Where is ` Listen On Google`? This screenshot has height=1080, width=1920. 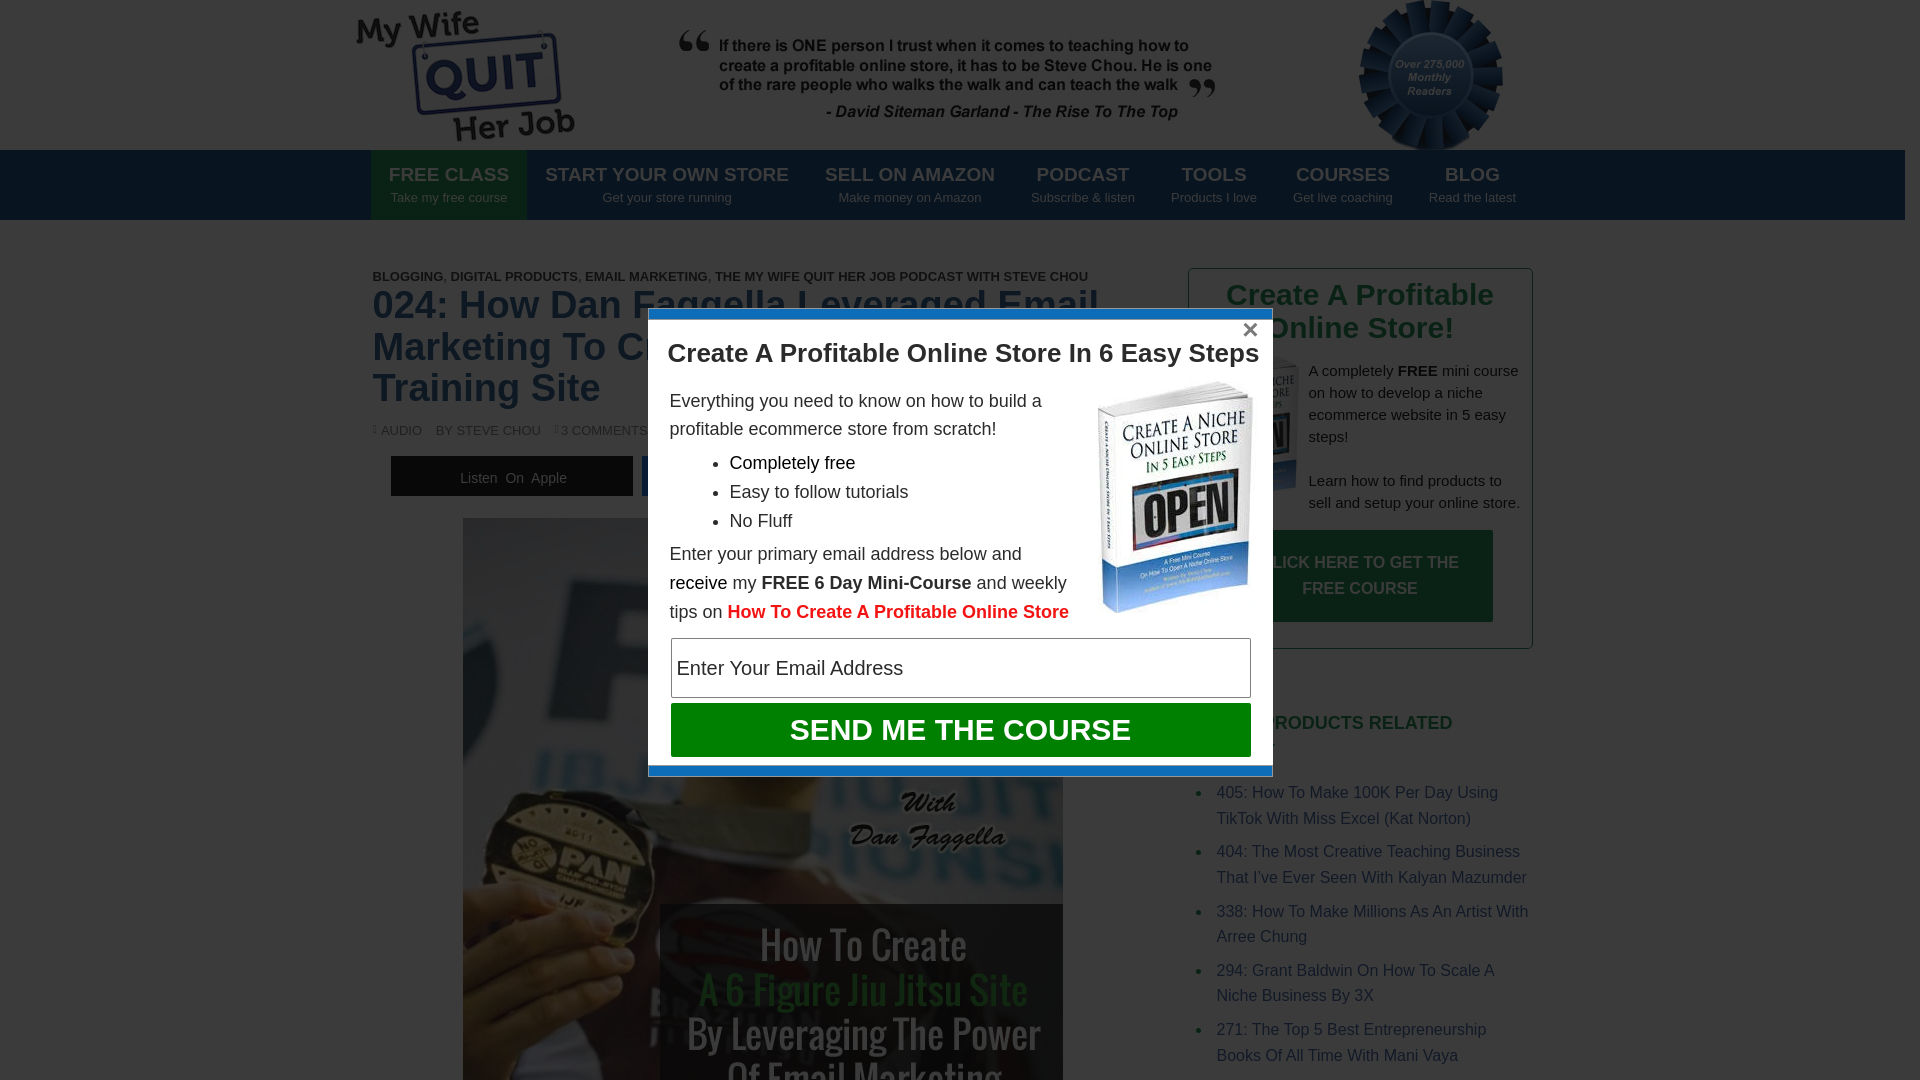
 Listen On Google is located at coordinates (960, 729).